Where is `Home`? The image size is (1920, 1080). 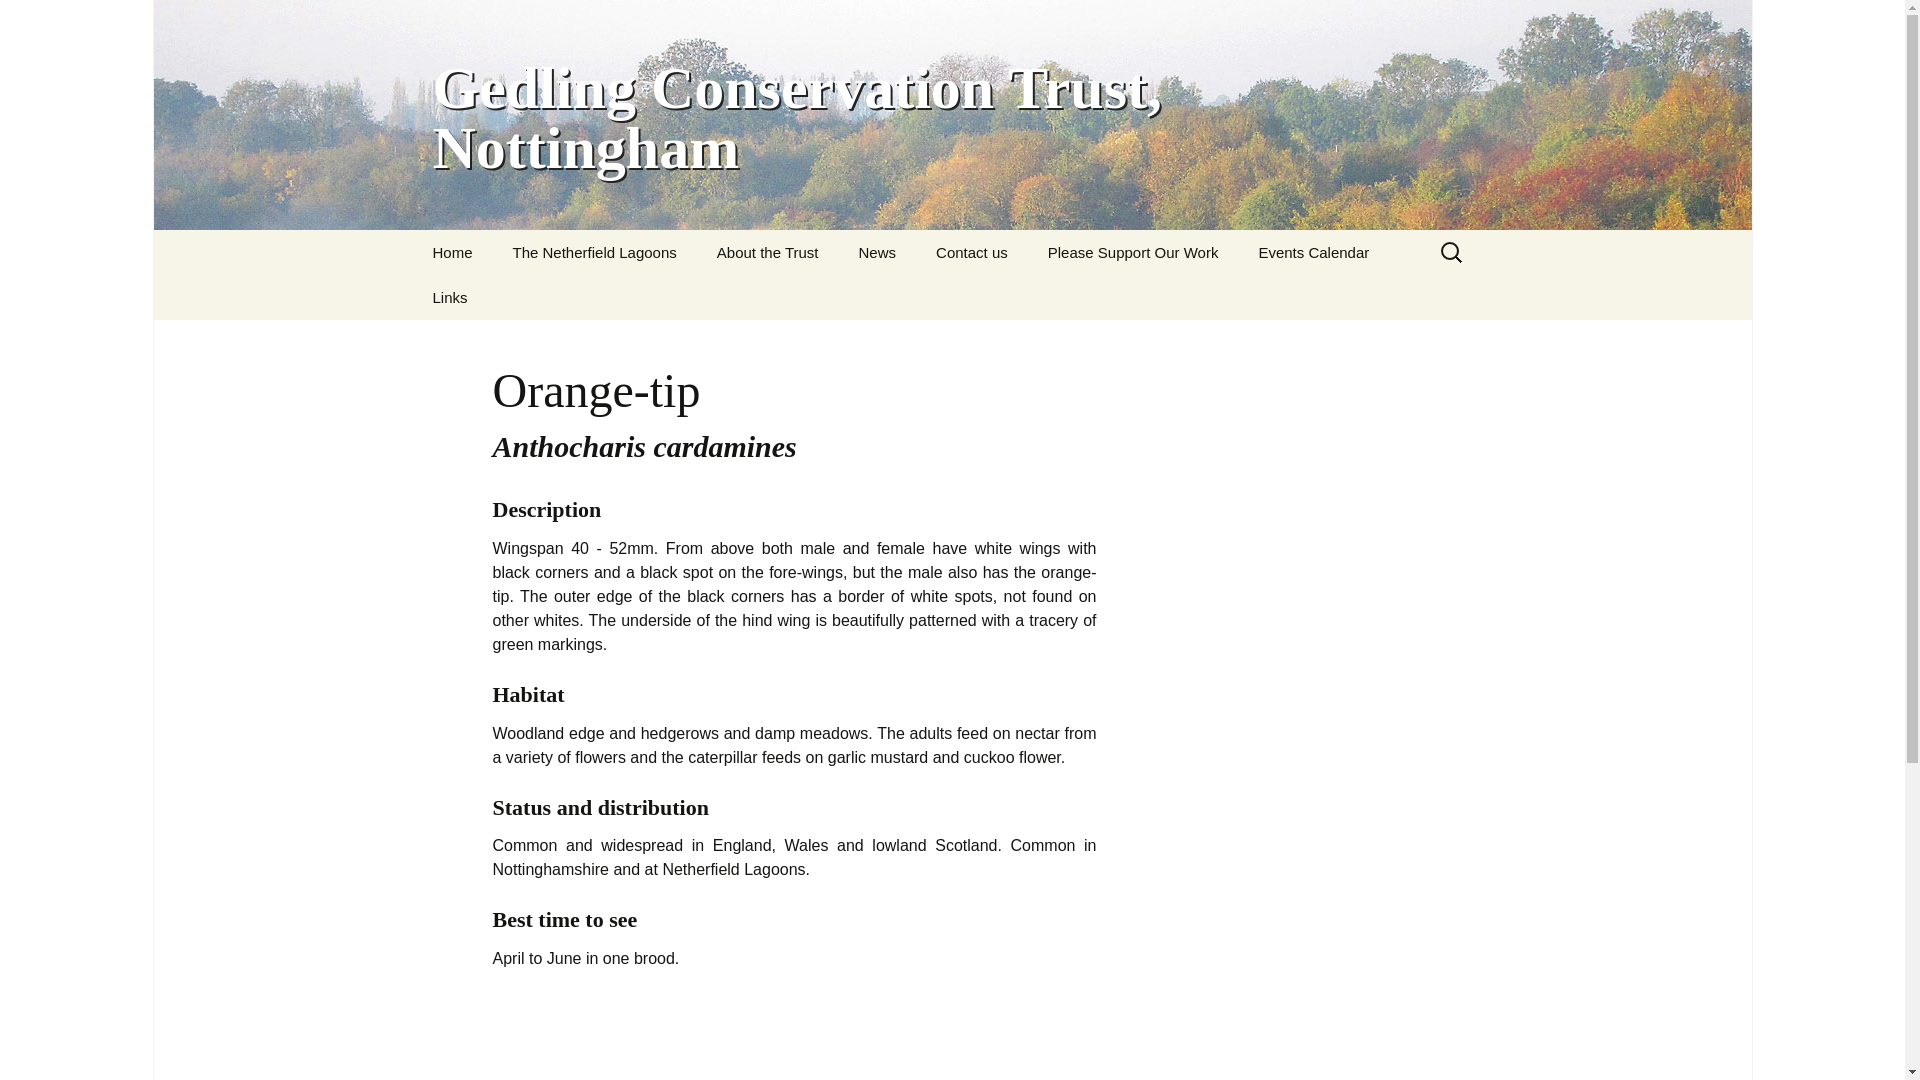 Home is located at coordinates (452, 252).